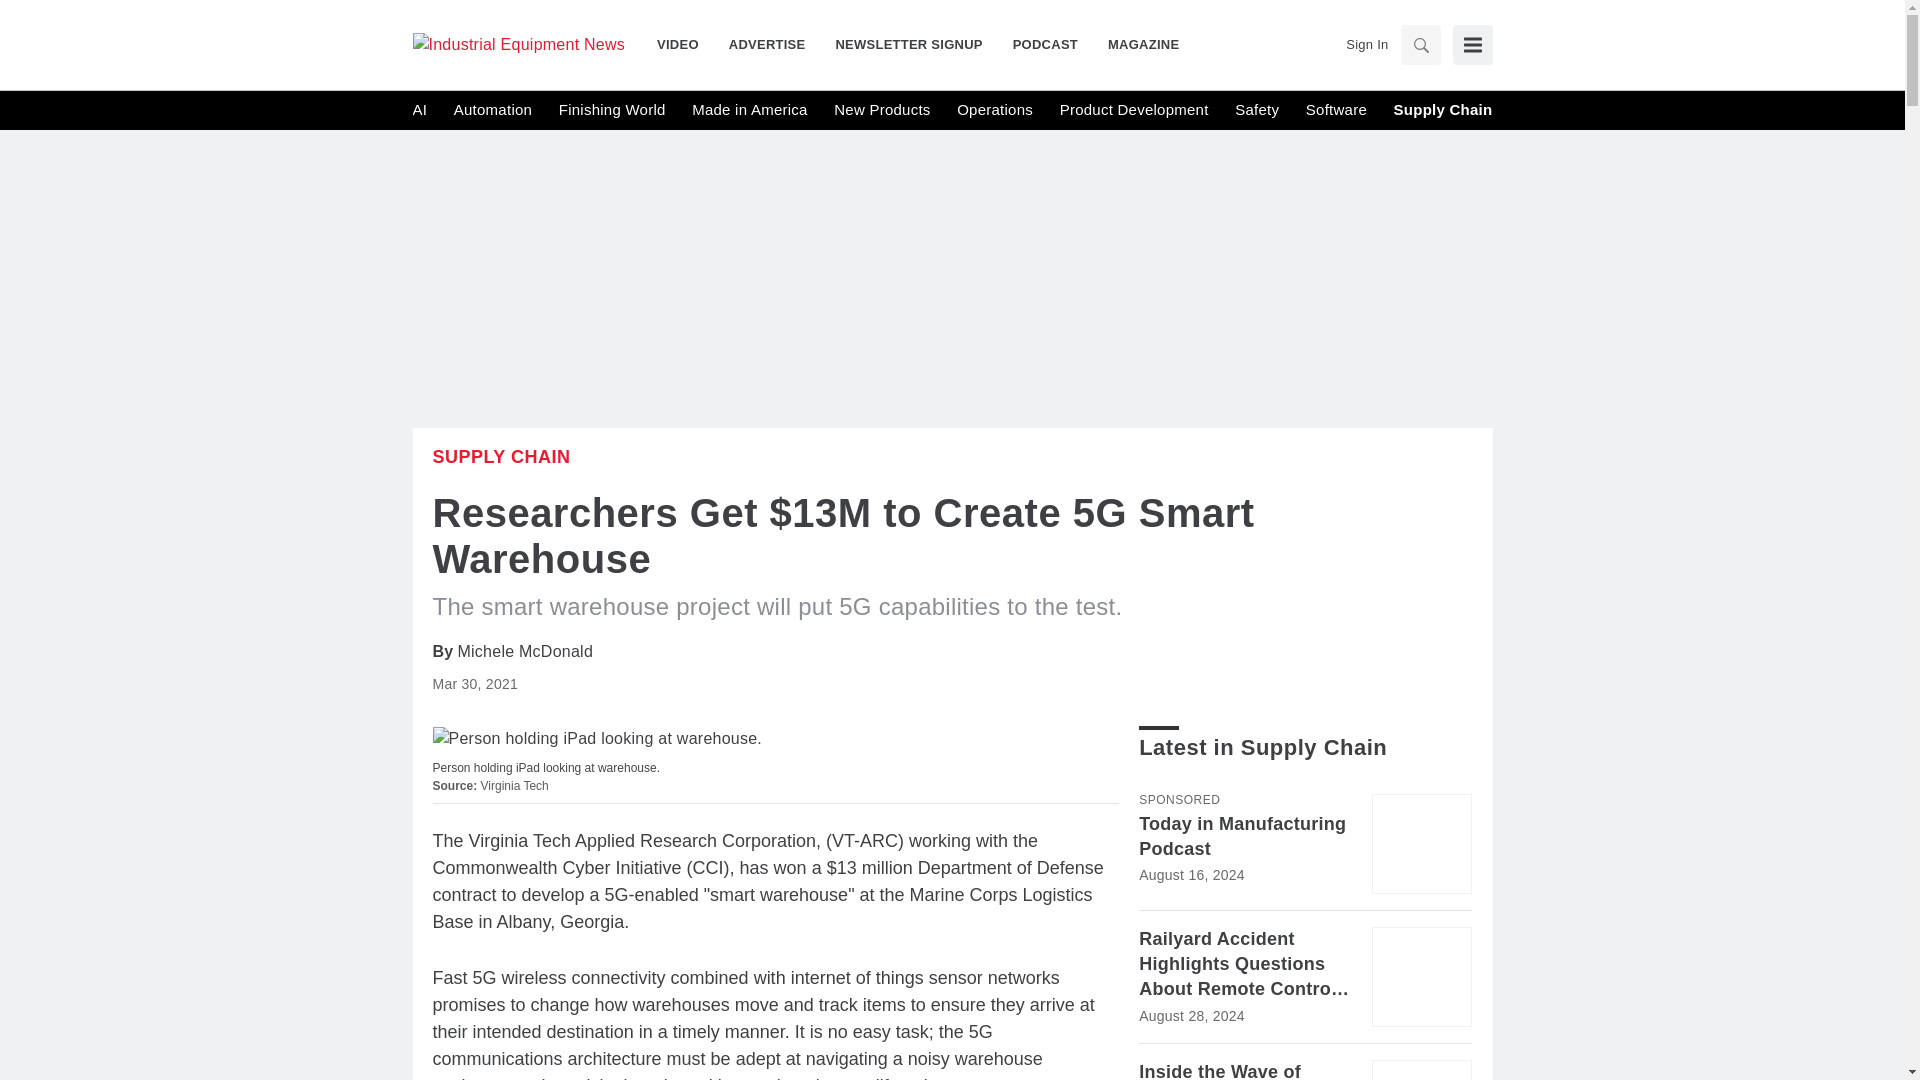 This screenshot has height=1080, width=1920. I want to click on Automation, so click(492, 110).